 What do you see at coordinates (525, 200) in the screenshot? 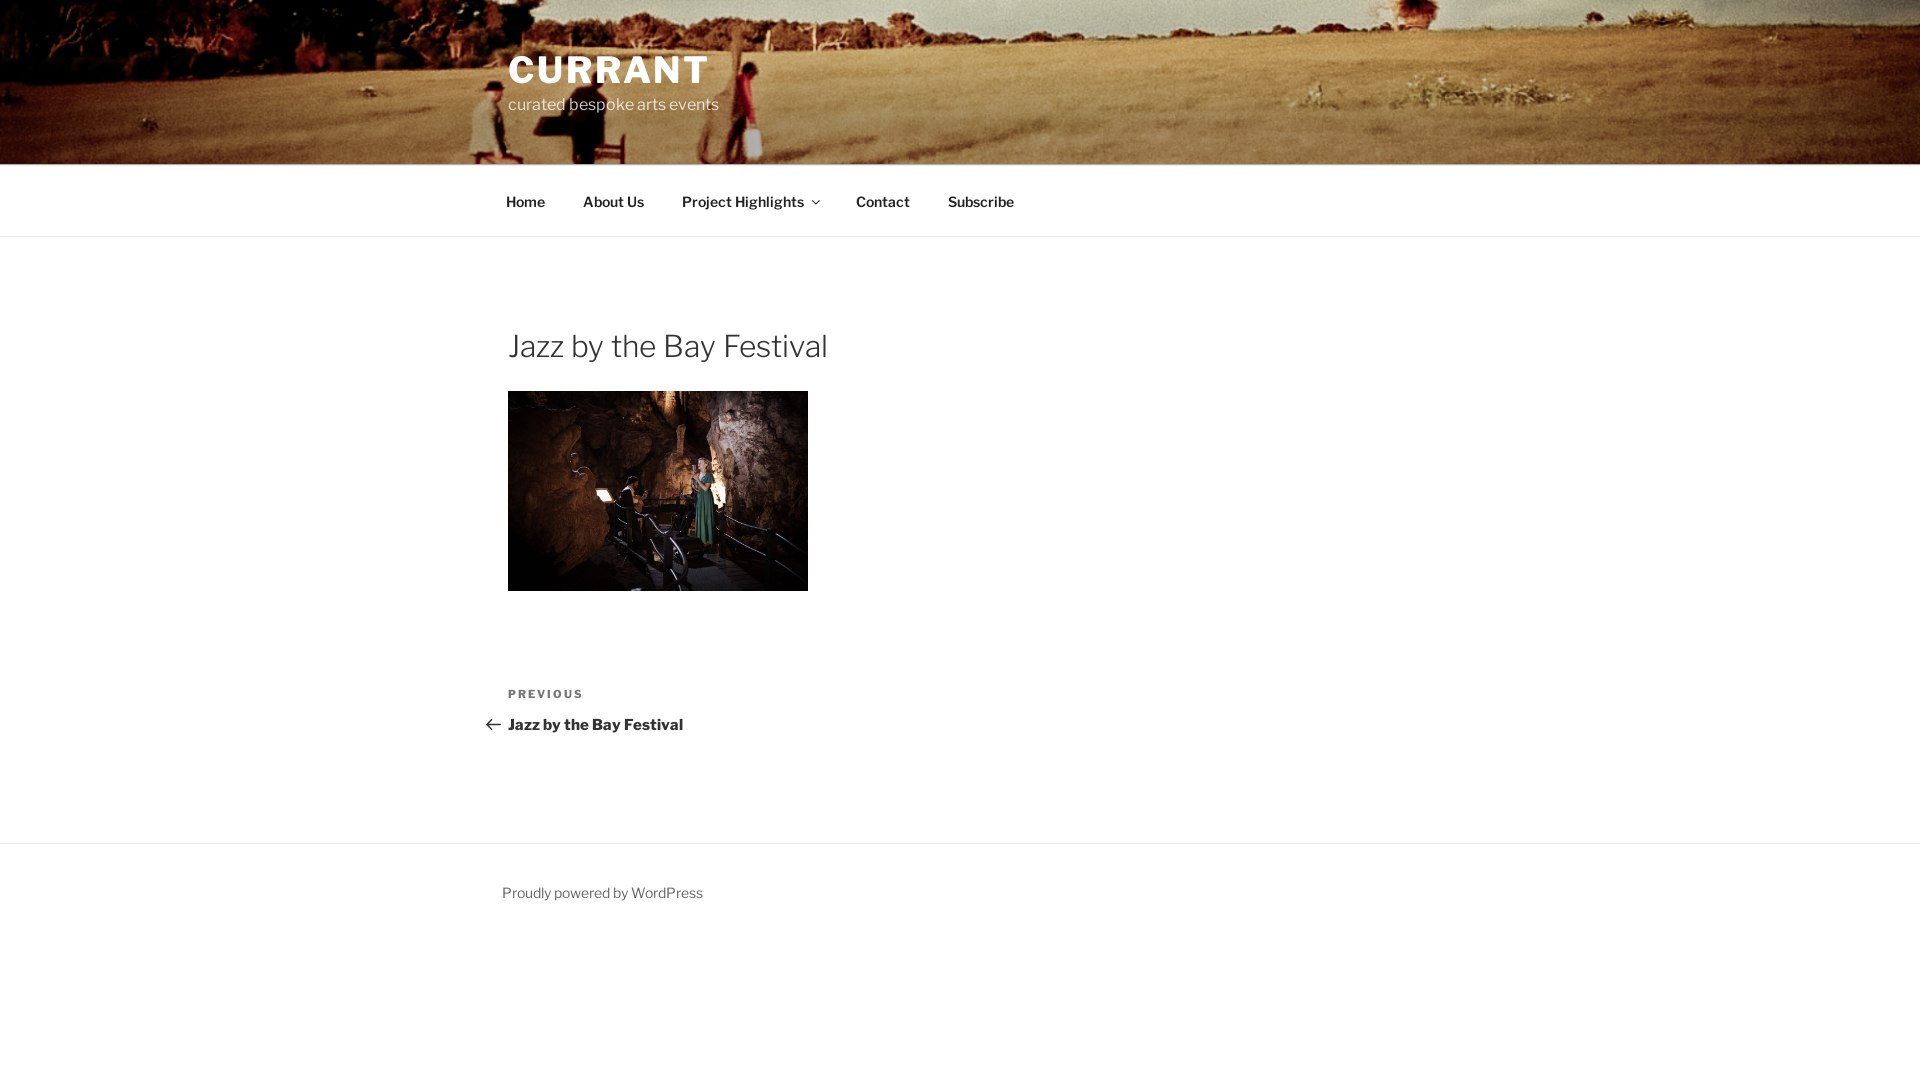
I see `Home` at bounding box center [525, 200].